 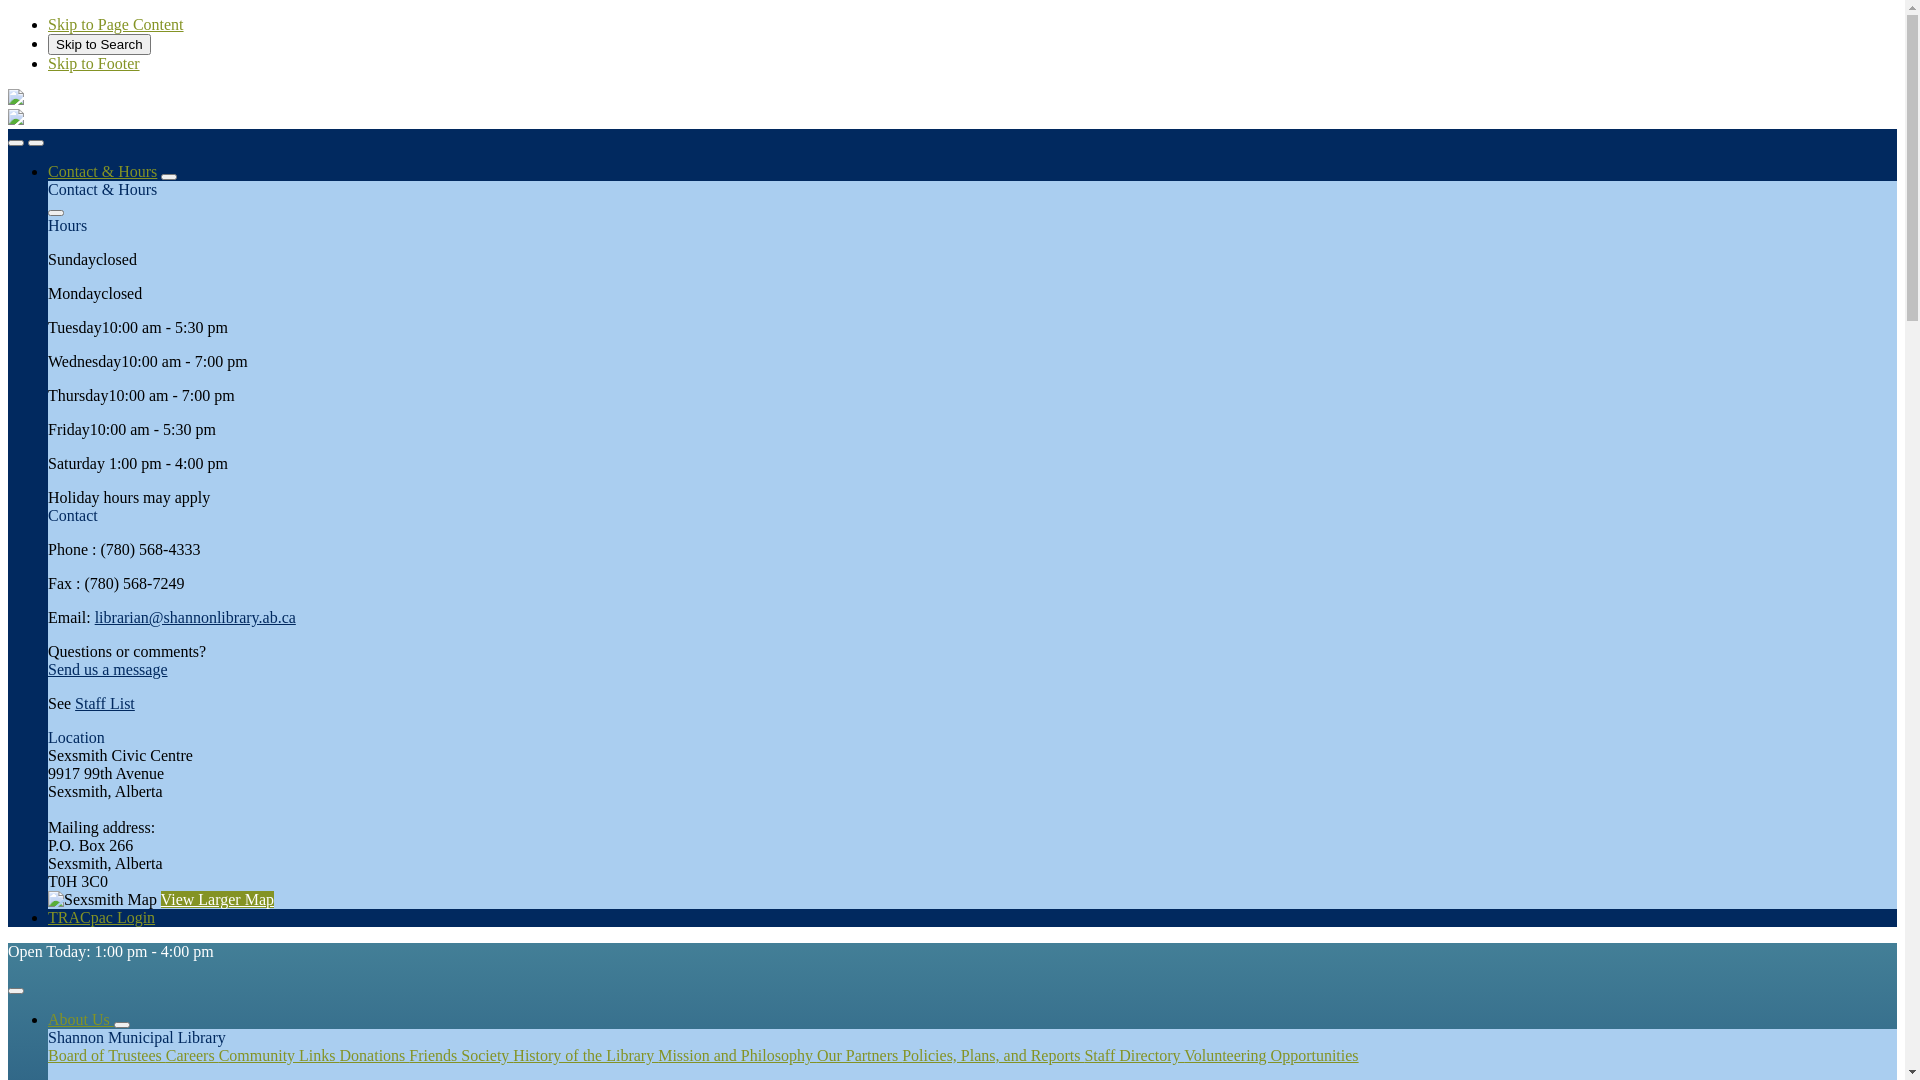 What do you see at coordinates (116, 24) in the screenshot?
I see `Skip to Page Content` at bounding box center [116, 24].